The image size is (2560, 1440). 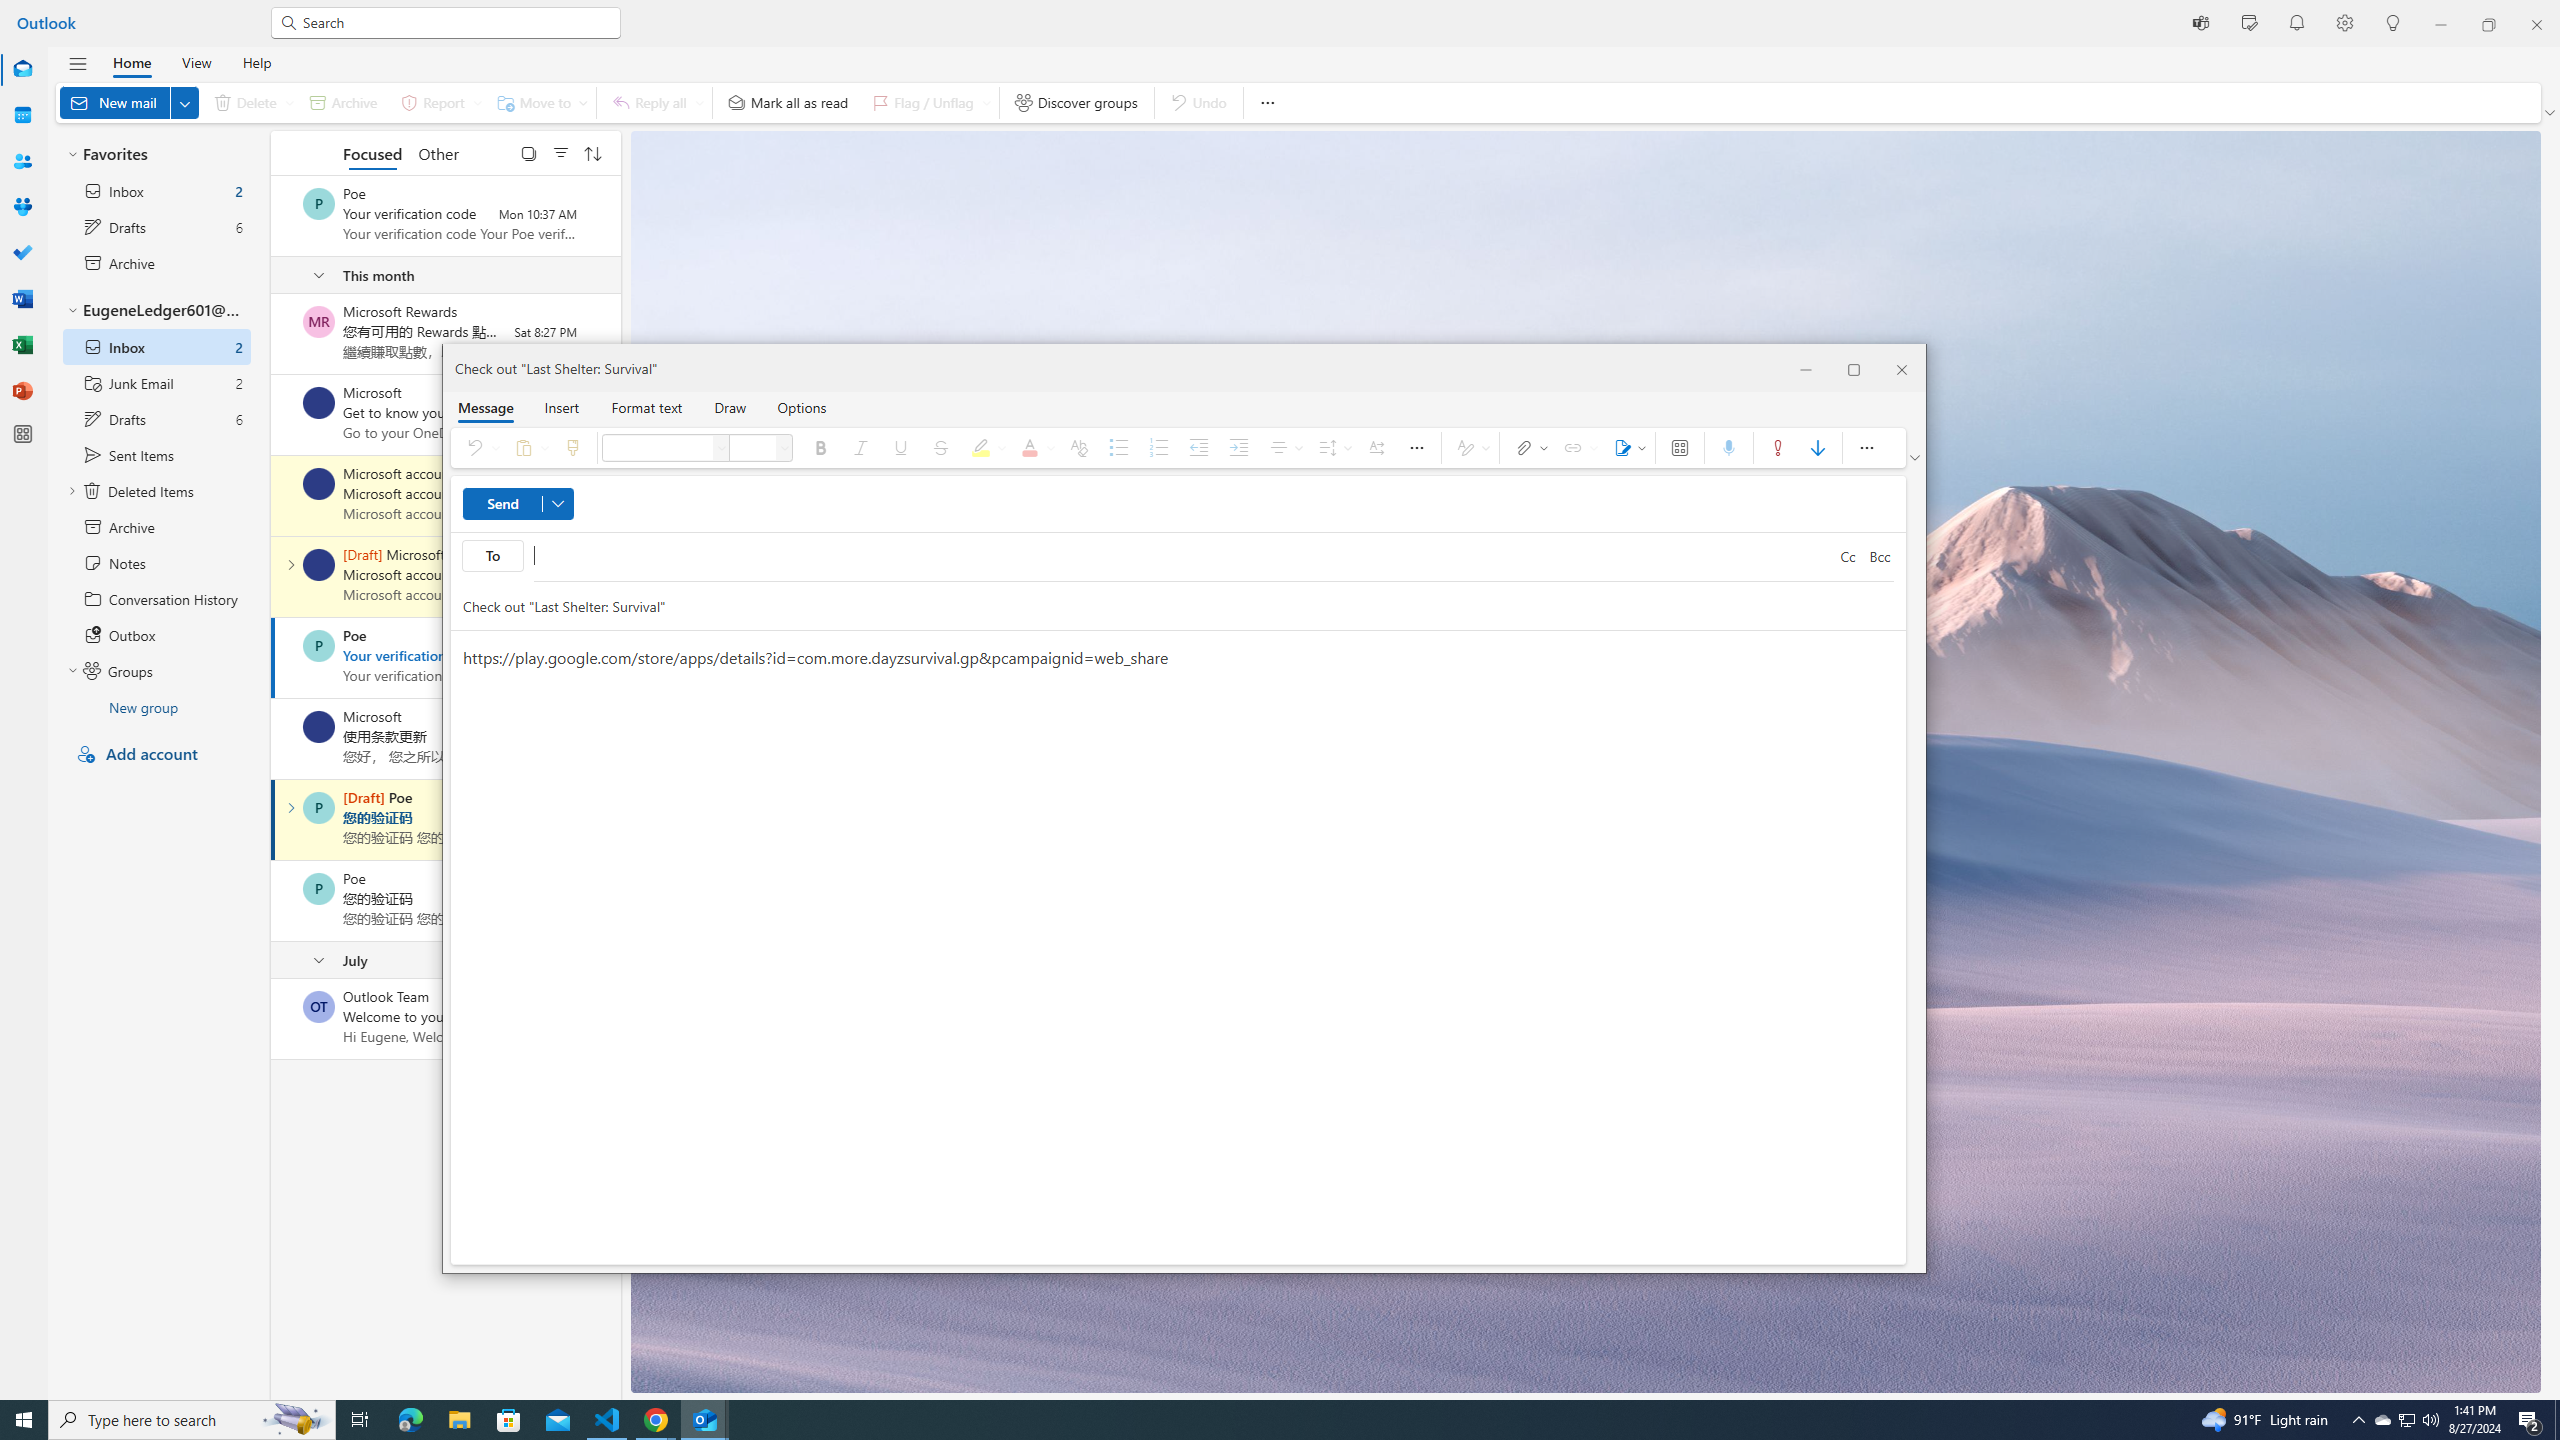 What do you see at coordinates (1866, 448) in the screenshot?
I see `Microsoft account team` at bounding box center [1866, 448].